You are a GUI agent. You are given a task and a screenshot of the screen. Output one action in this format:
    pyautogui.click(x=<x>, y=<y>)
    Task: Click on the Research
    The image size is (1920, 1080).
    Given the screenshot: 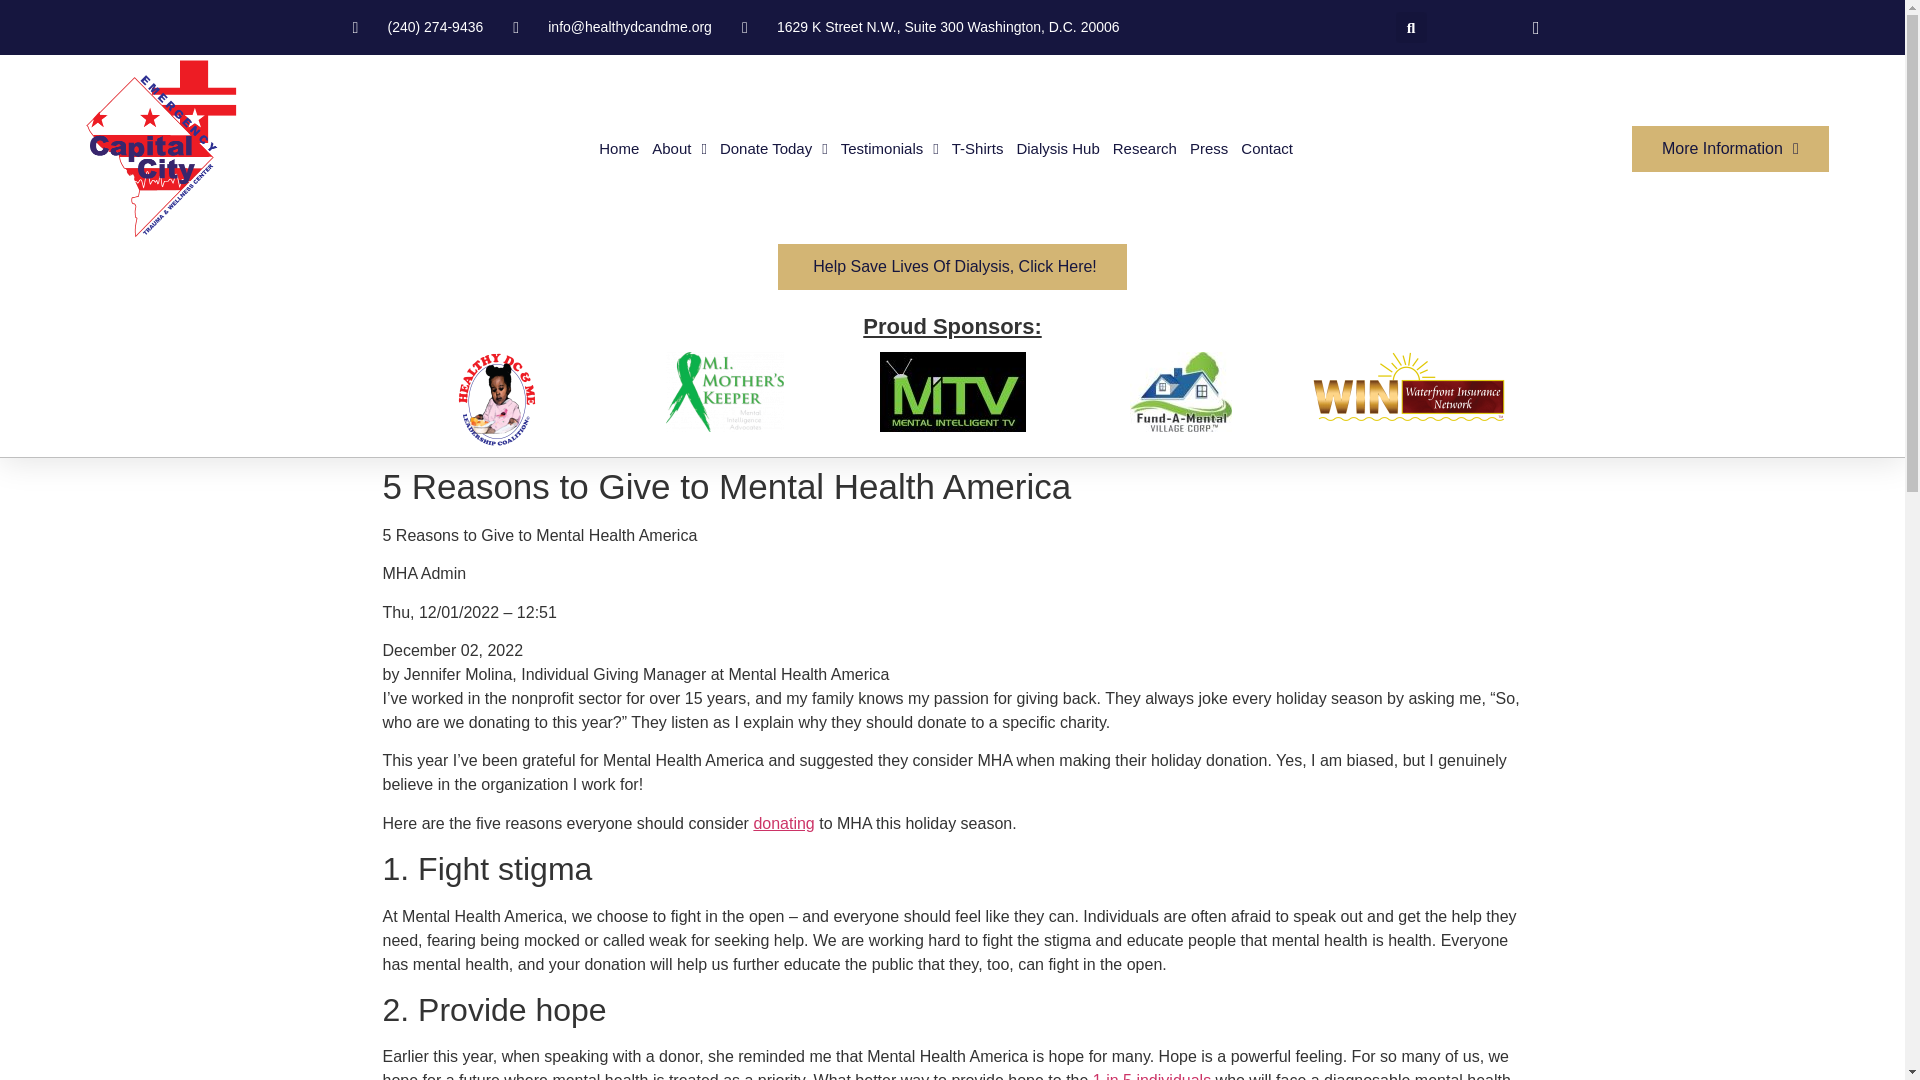 What is the action you would take?
    pyautogui.click(x=1144, y=148)
    